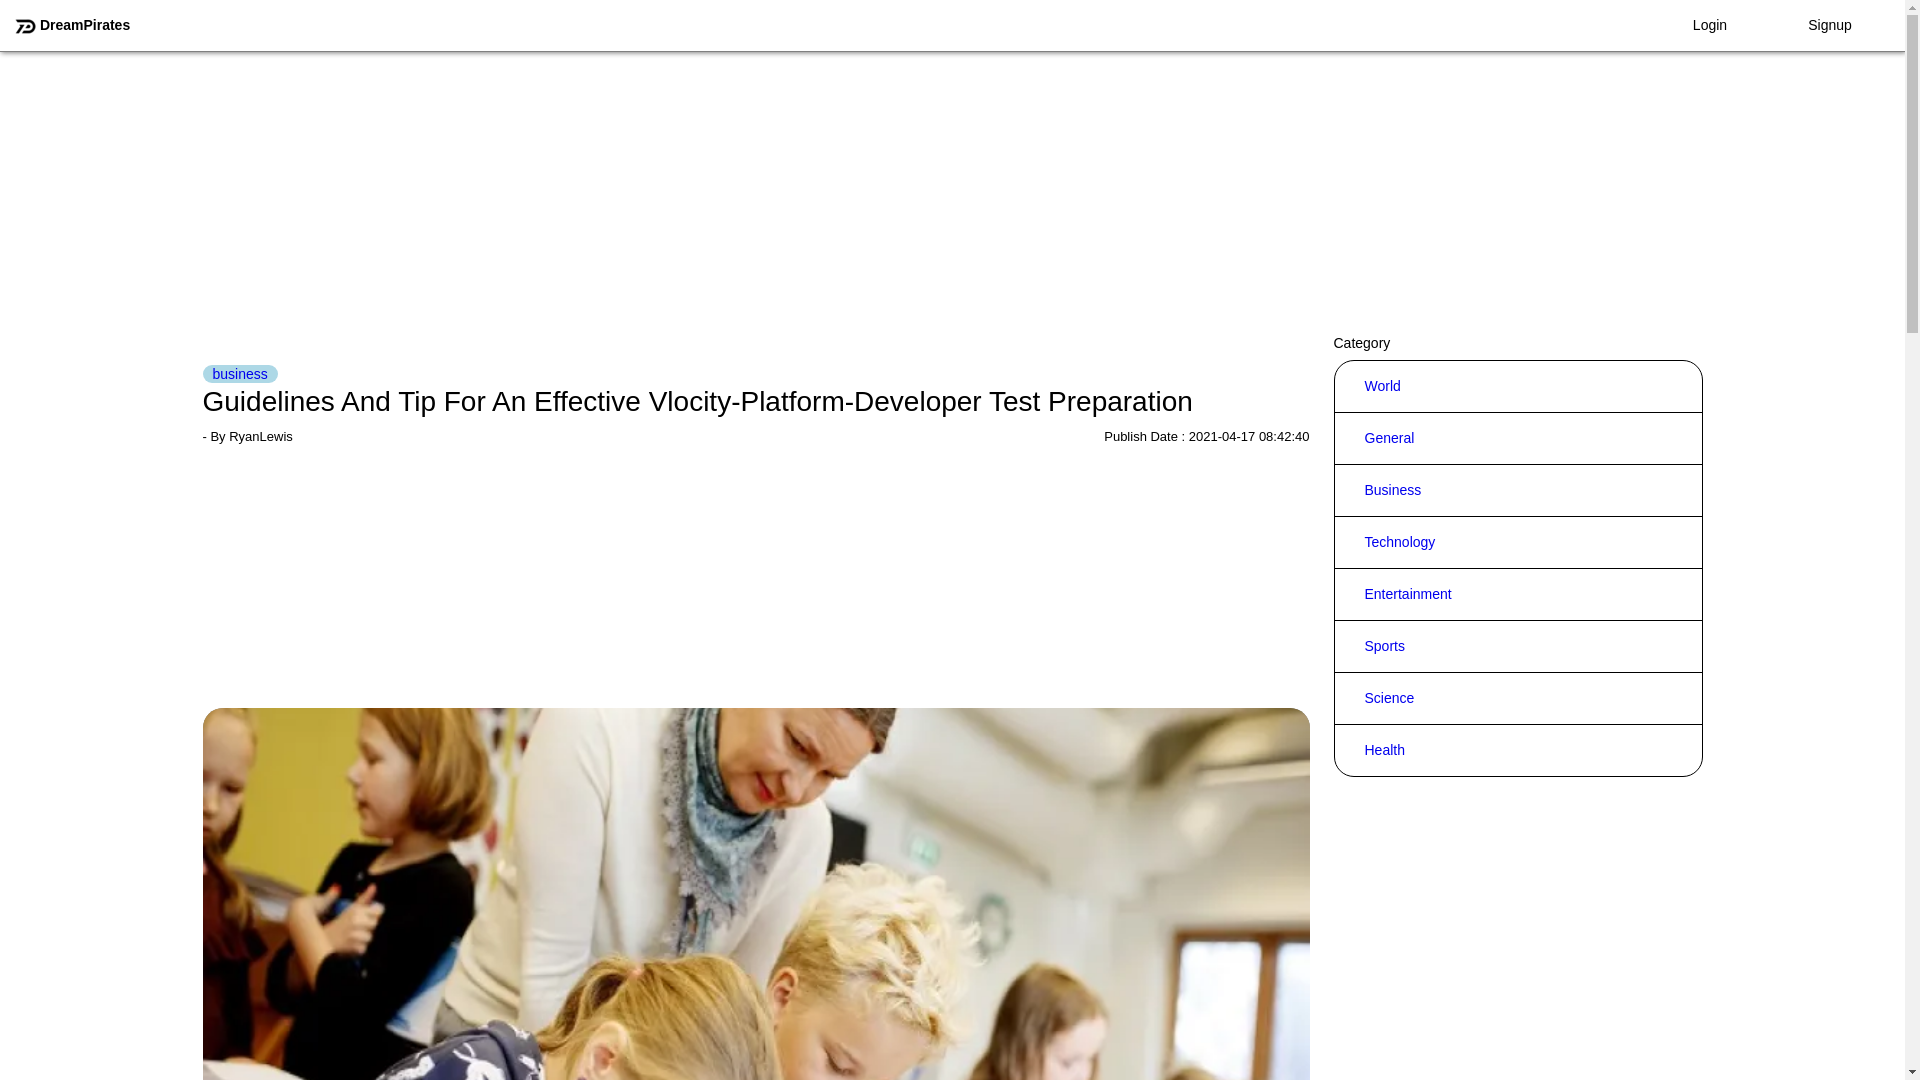 Image resolution: width=1920 pixels, height=1080 pixels. What do you see at coordinates (755, 188) in the screenshot?
I see `3rd party ad content` at bounding box center [755, 188].